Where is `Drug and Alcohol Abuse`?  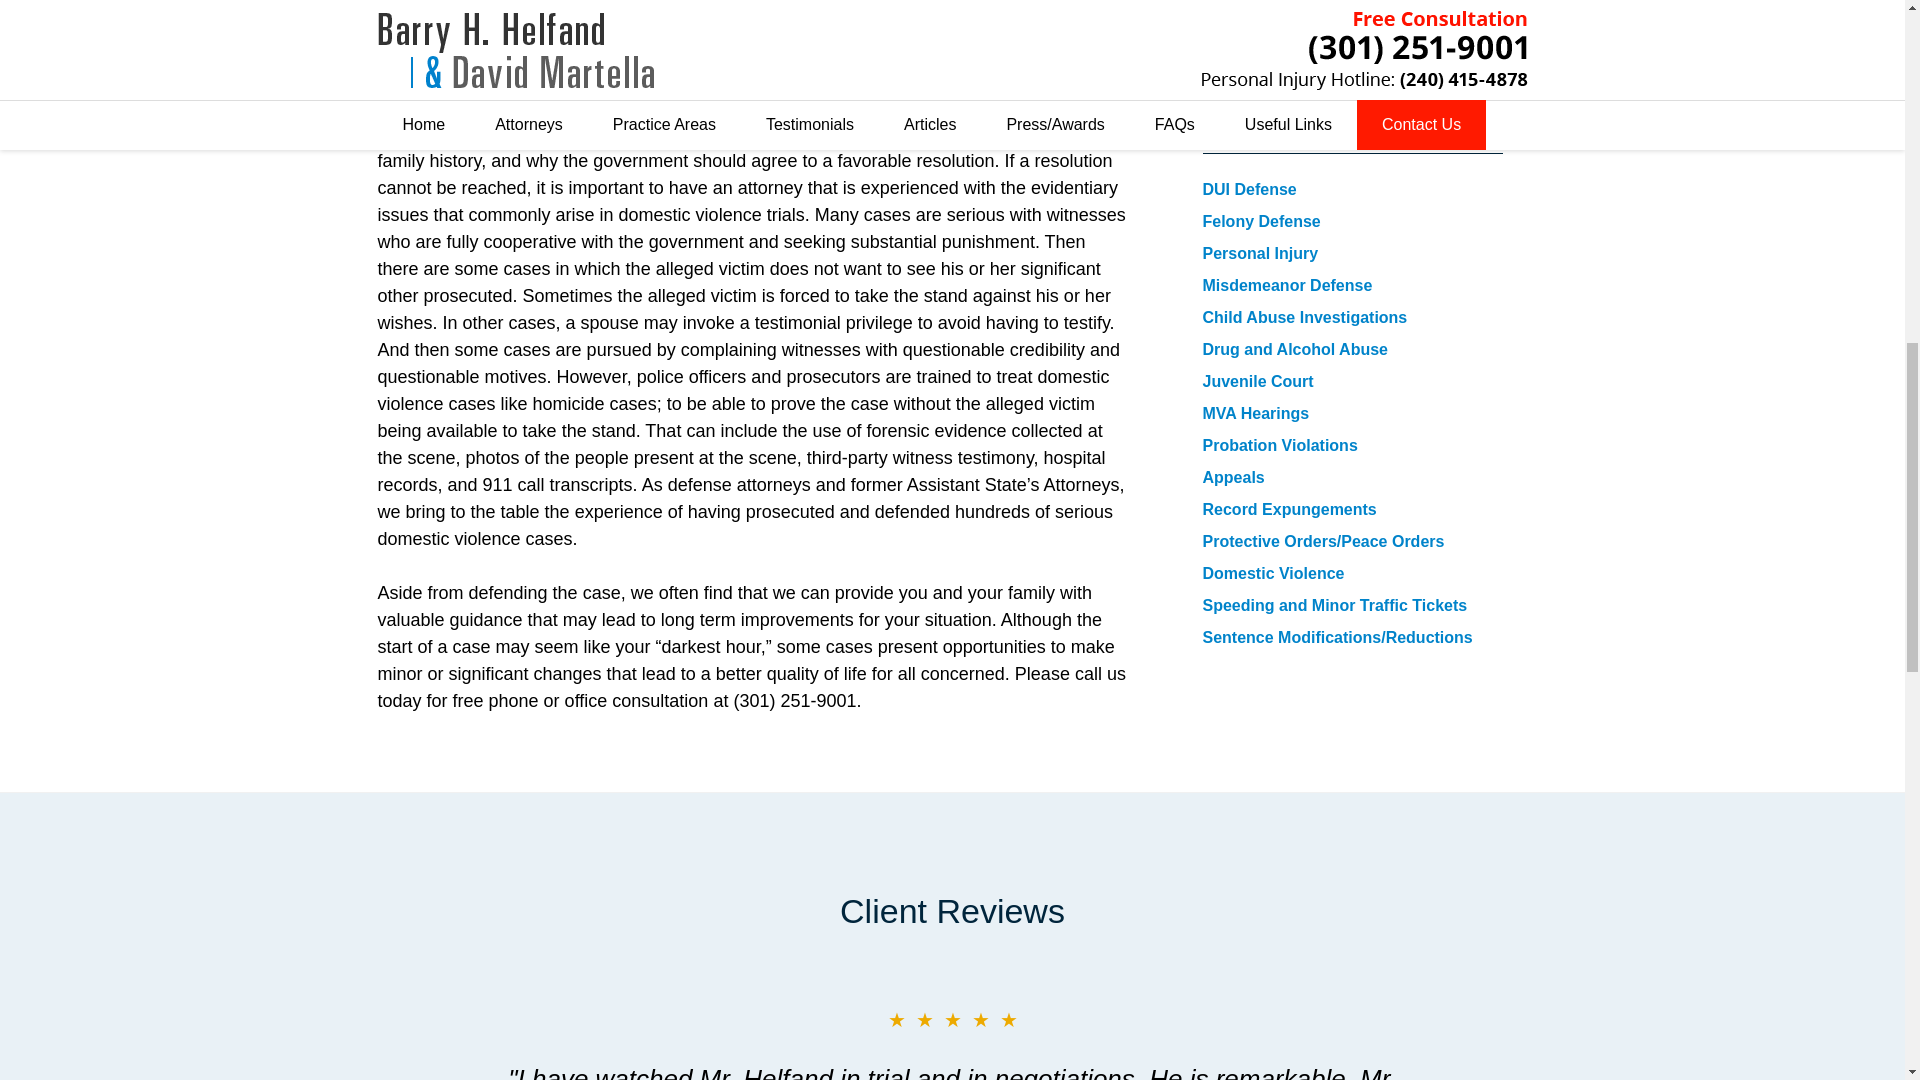
Drug and Alcohol Abuse is located at coordinates (1294, 349).